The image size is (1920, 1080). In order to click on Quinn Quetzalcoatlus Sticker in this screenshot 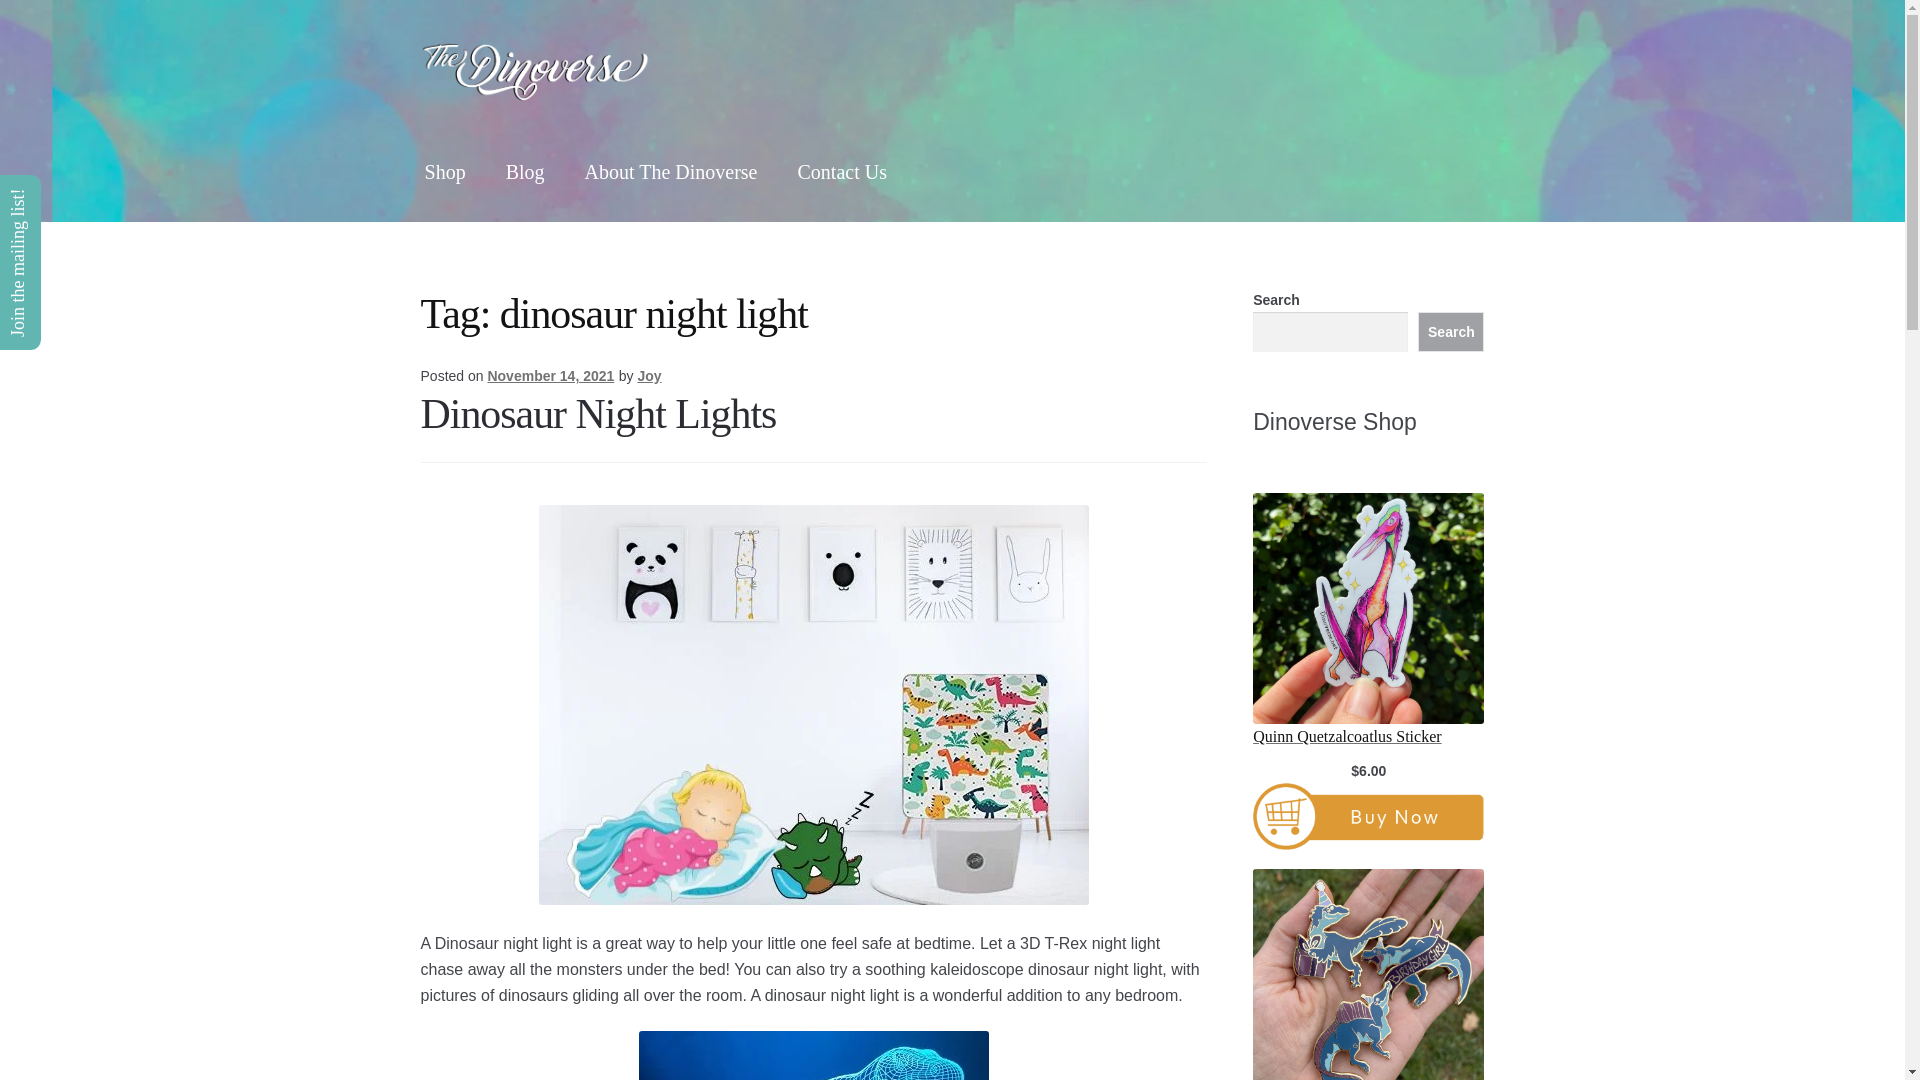, I will do `click(1368, 736)`.